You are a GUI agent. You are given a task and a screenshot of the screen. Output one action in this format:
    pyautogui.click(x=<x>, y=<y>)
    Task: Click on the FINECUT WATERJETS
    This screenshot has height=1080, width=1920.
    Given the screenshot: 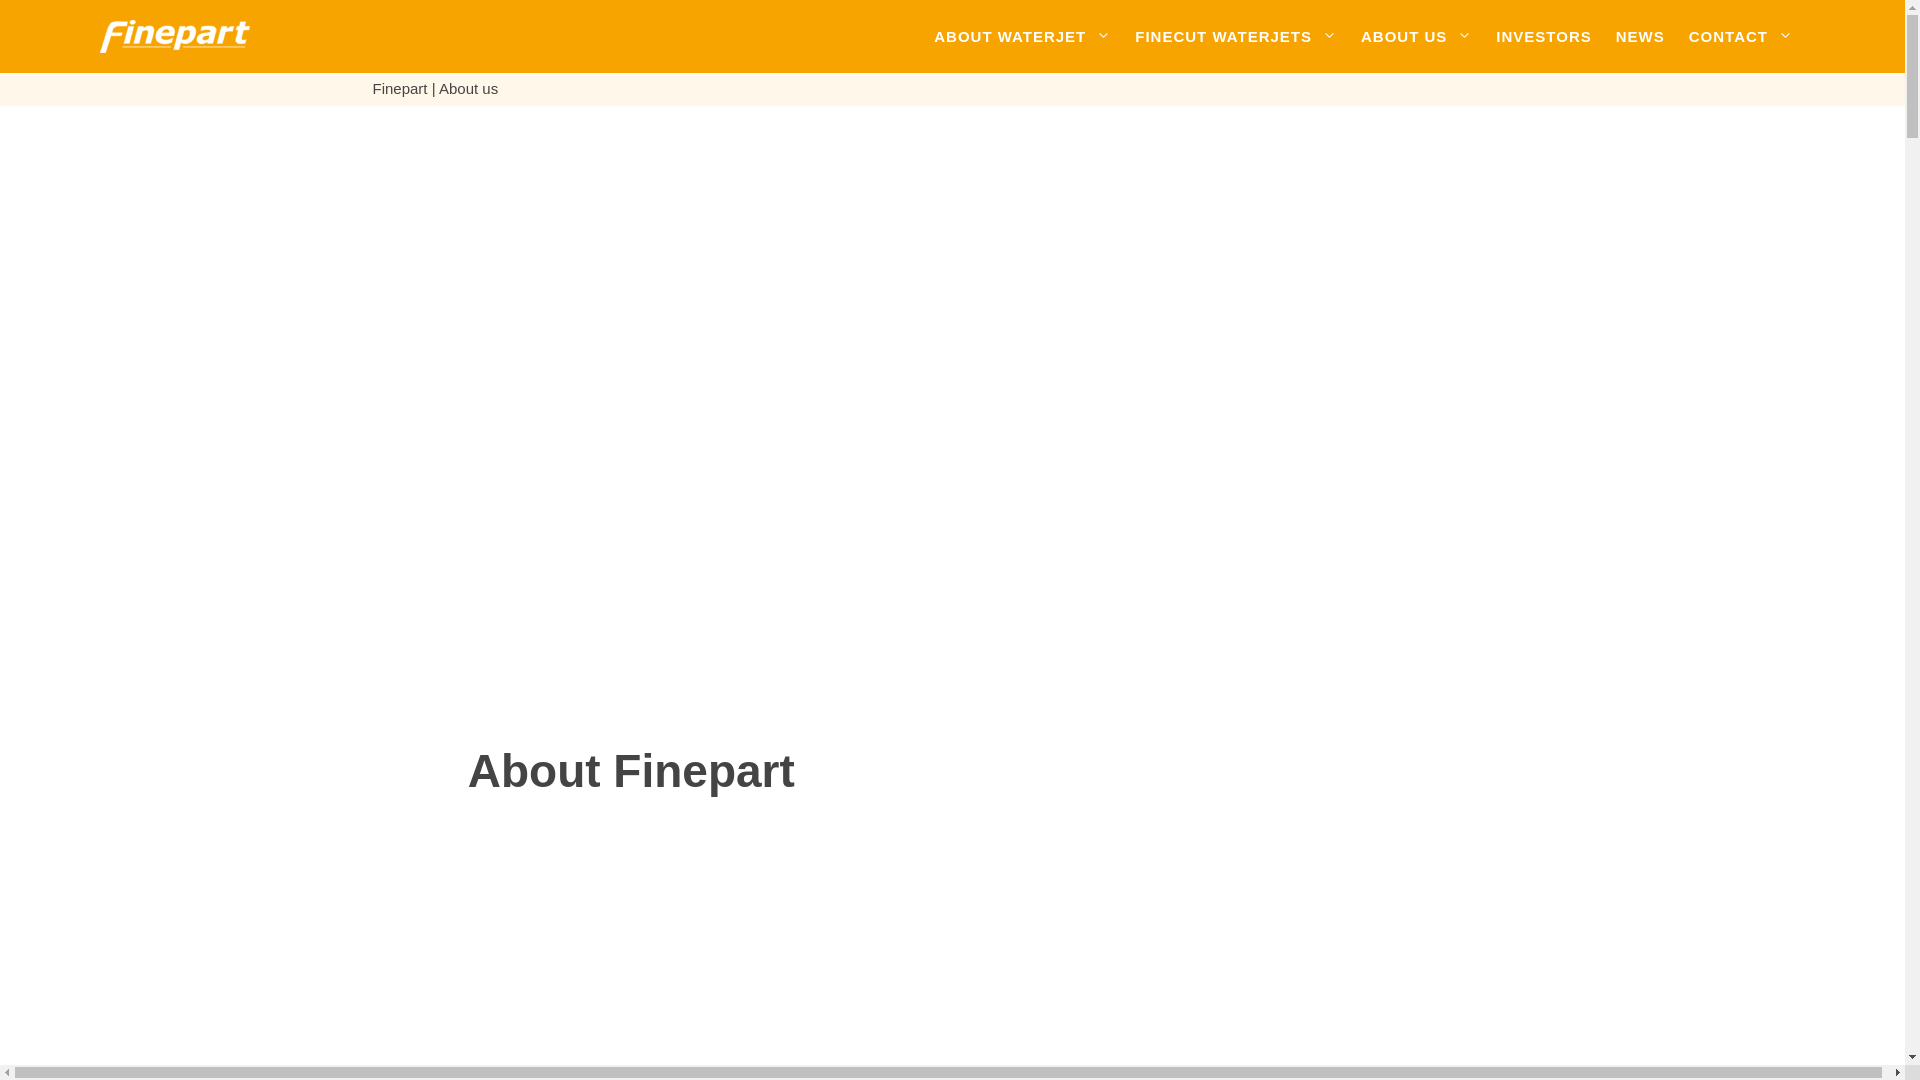 What is the action you would take?
    pyautogui.click(x=1236, y=36)
    